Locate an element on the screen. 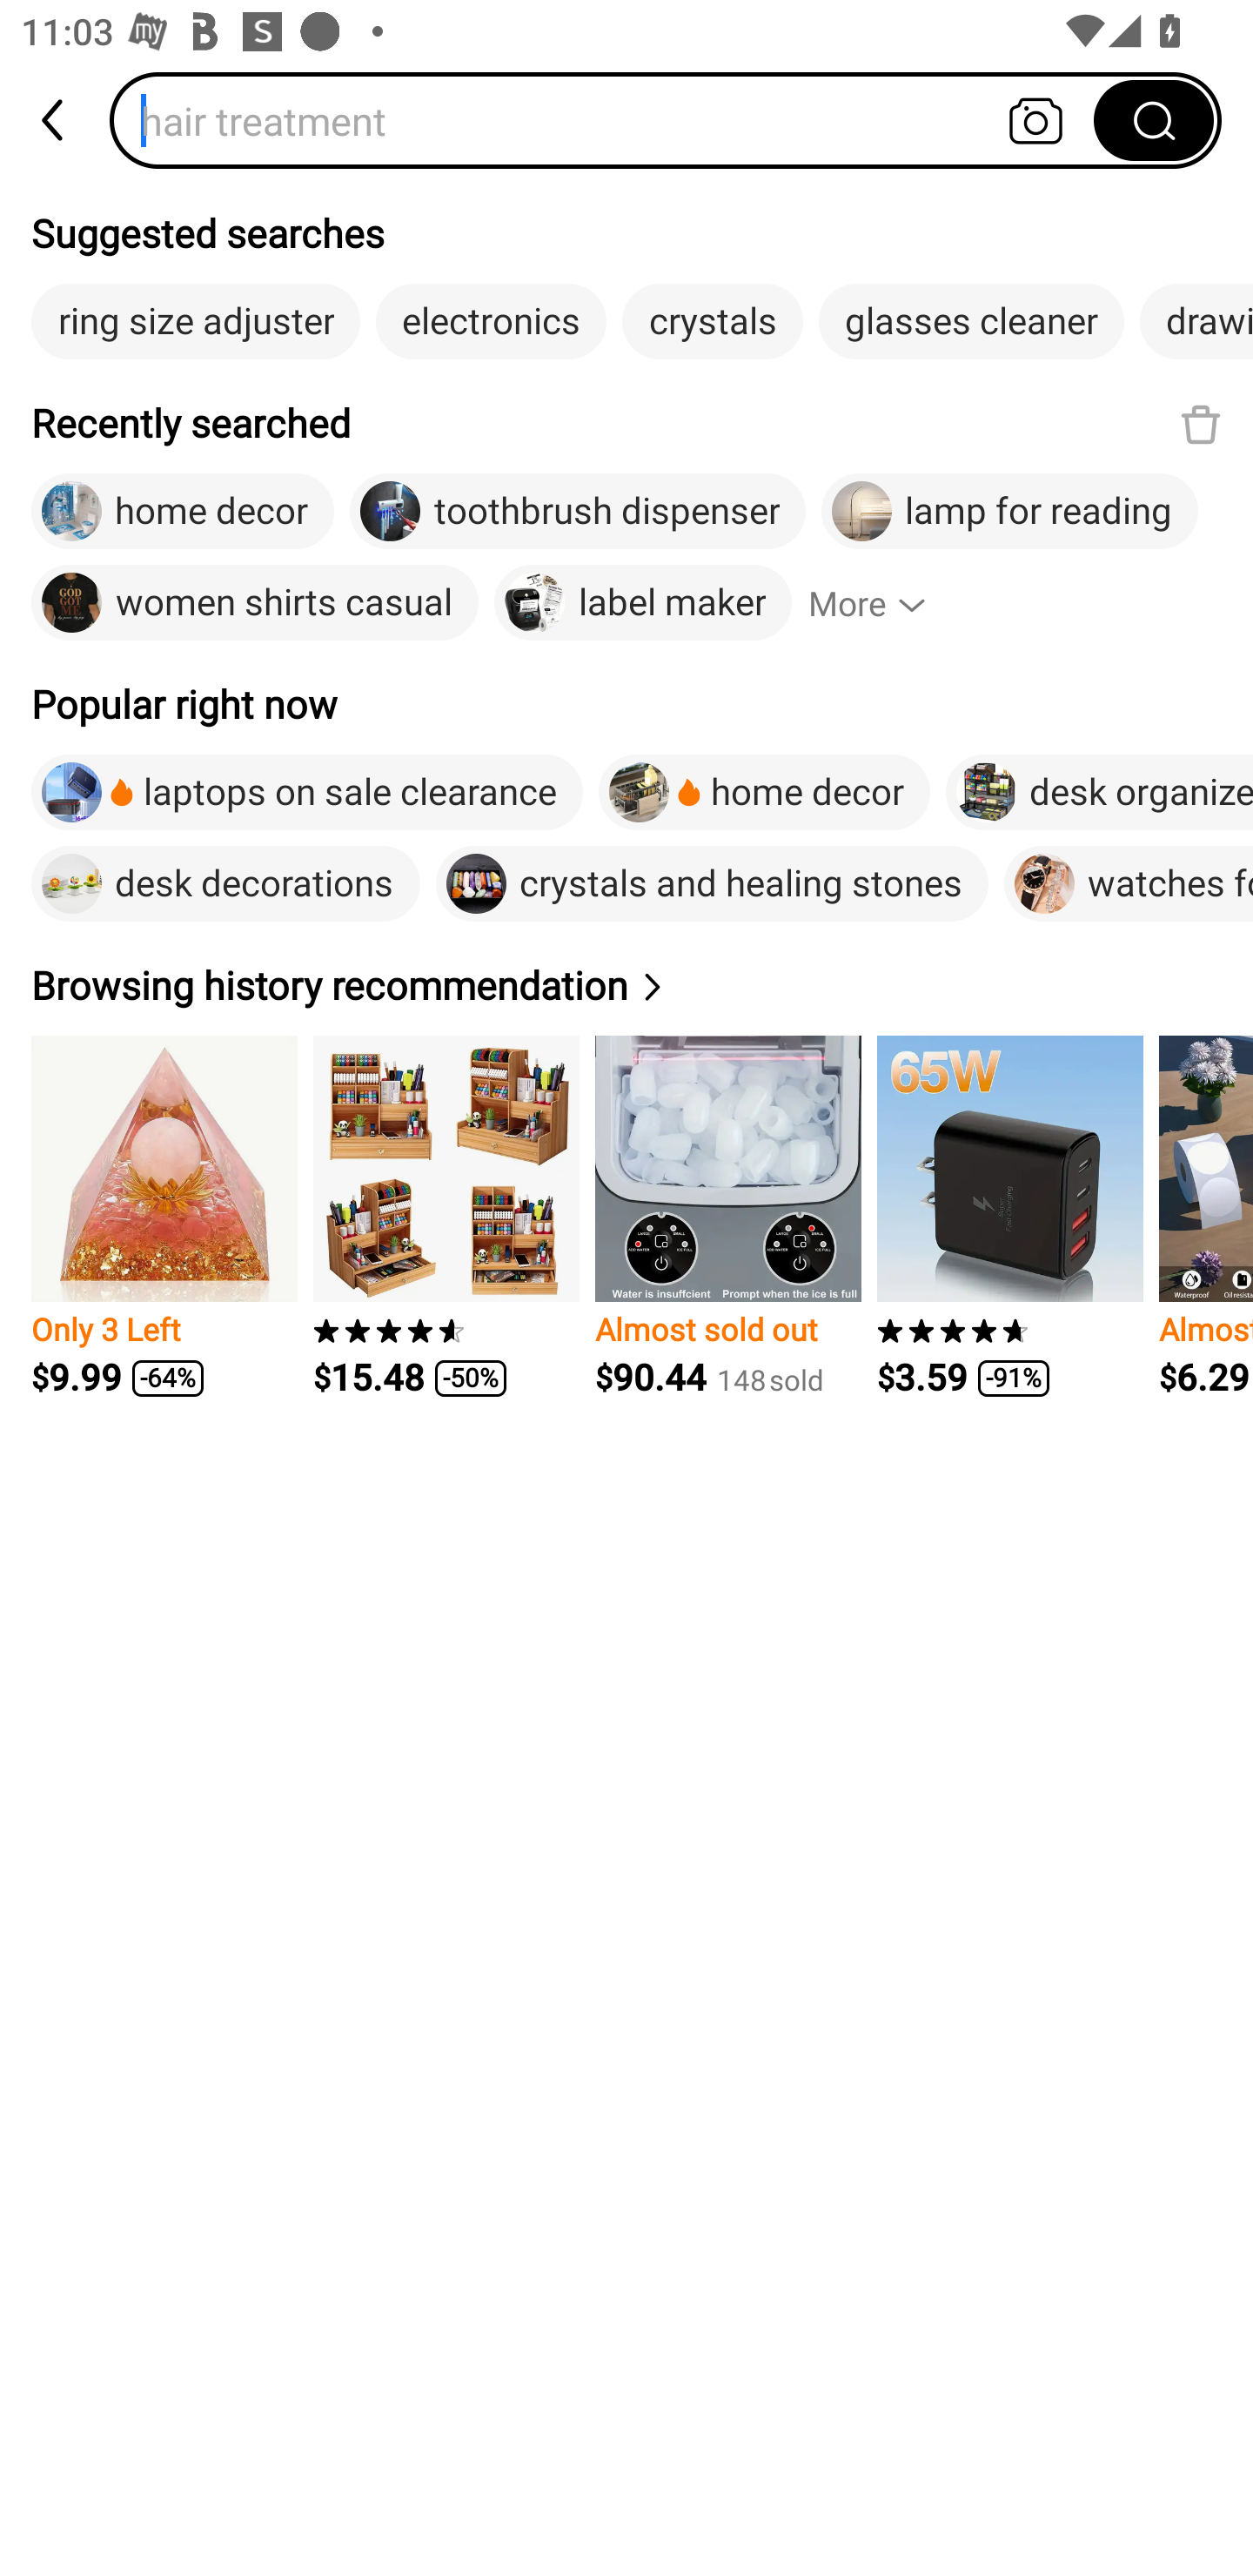 This screenshot has height=2576, width=1253. $15.48 -50% is located at coordinates (446, 1217).